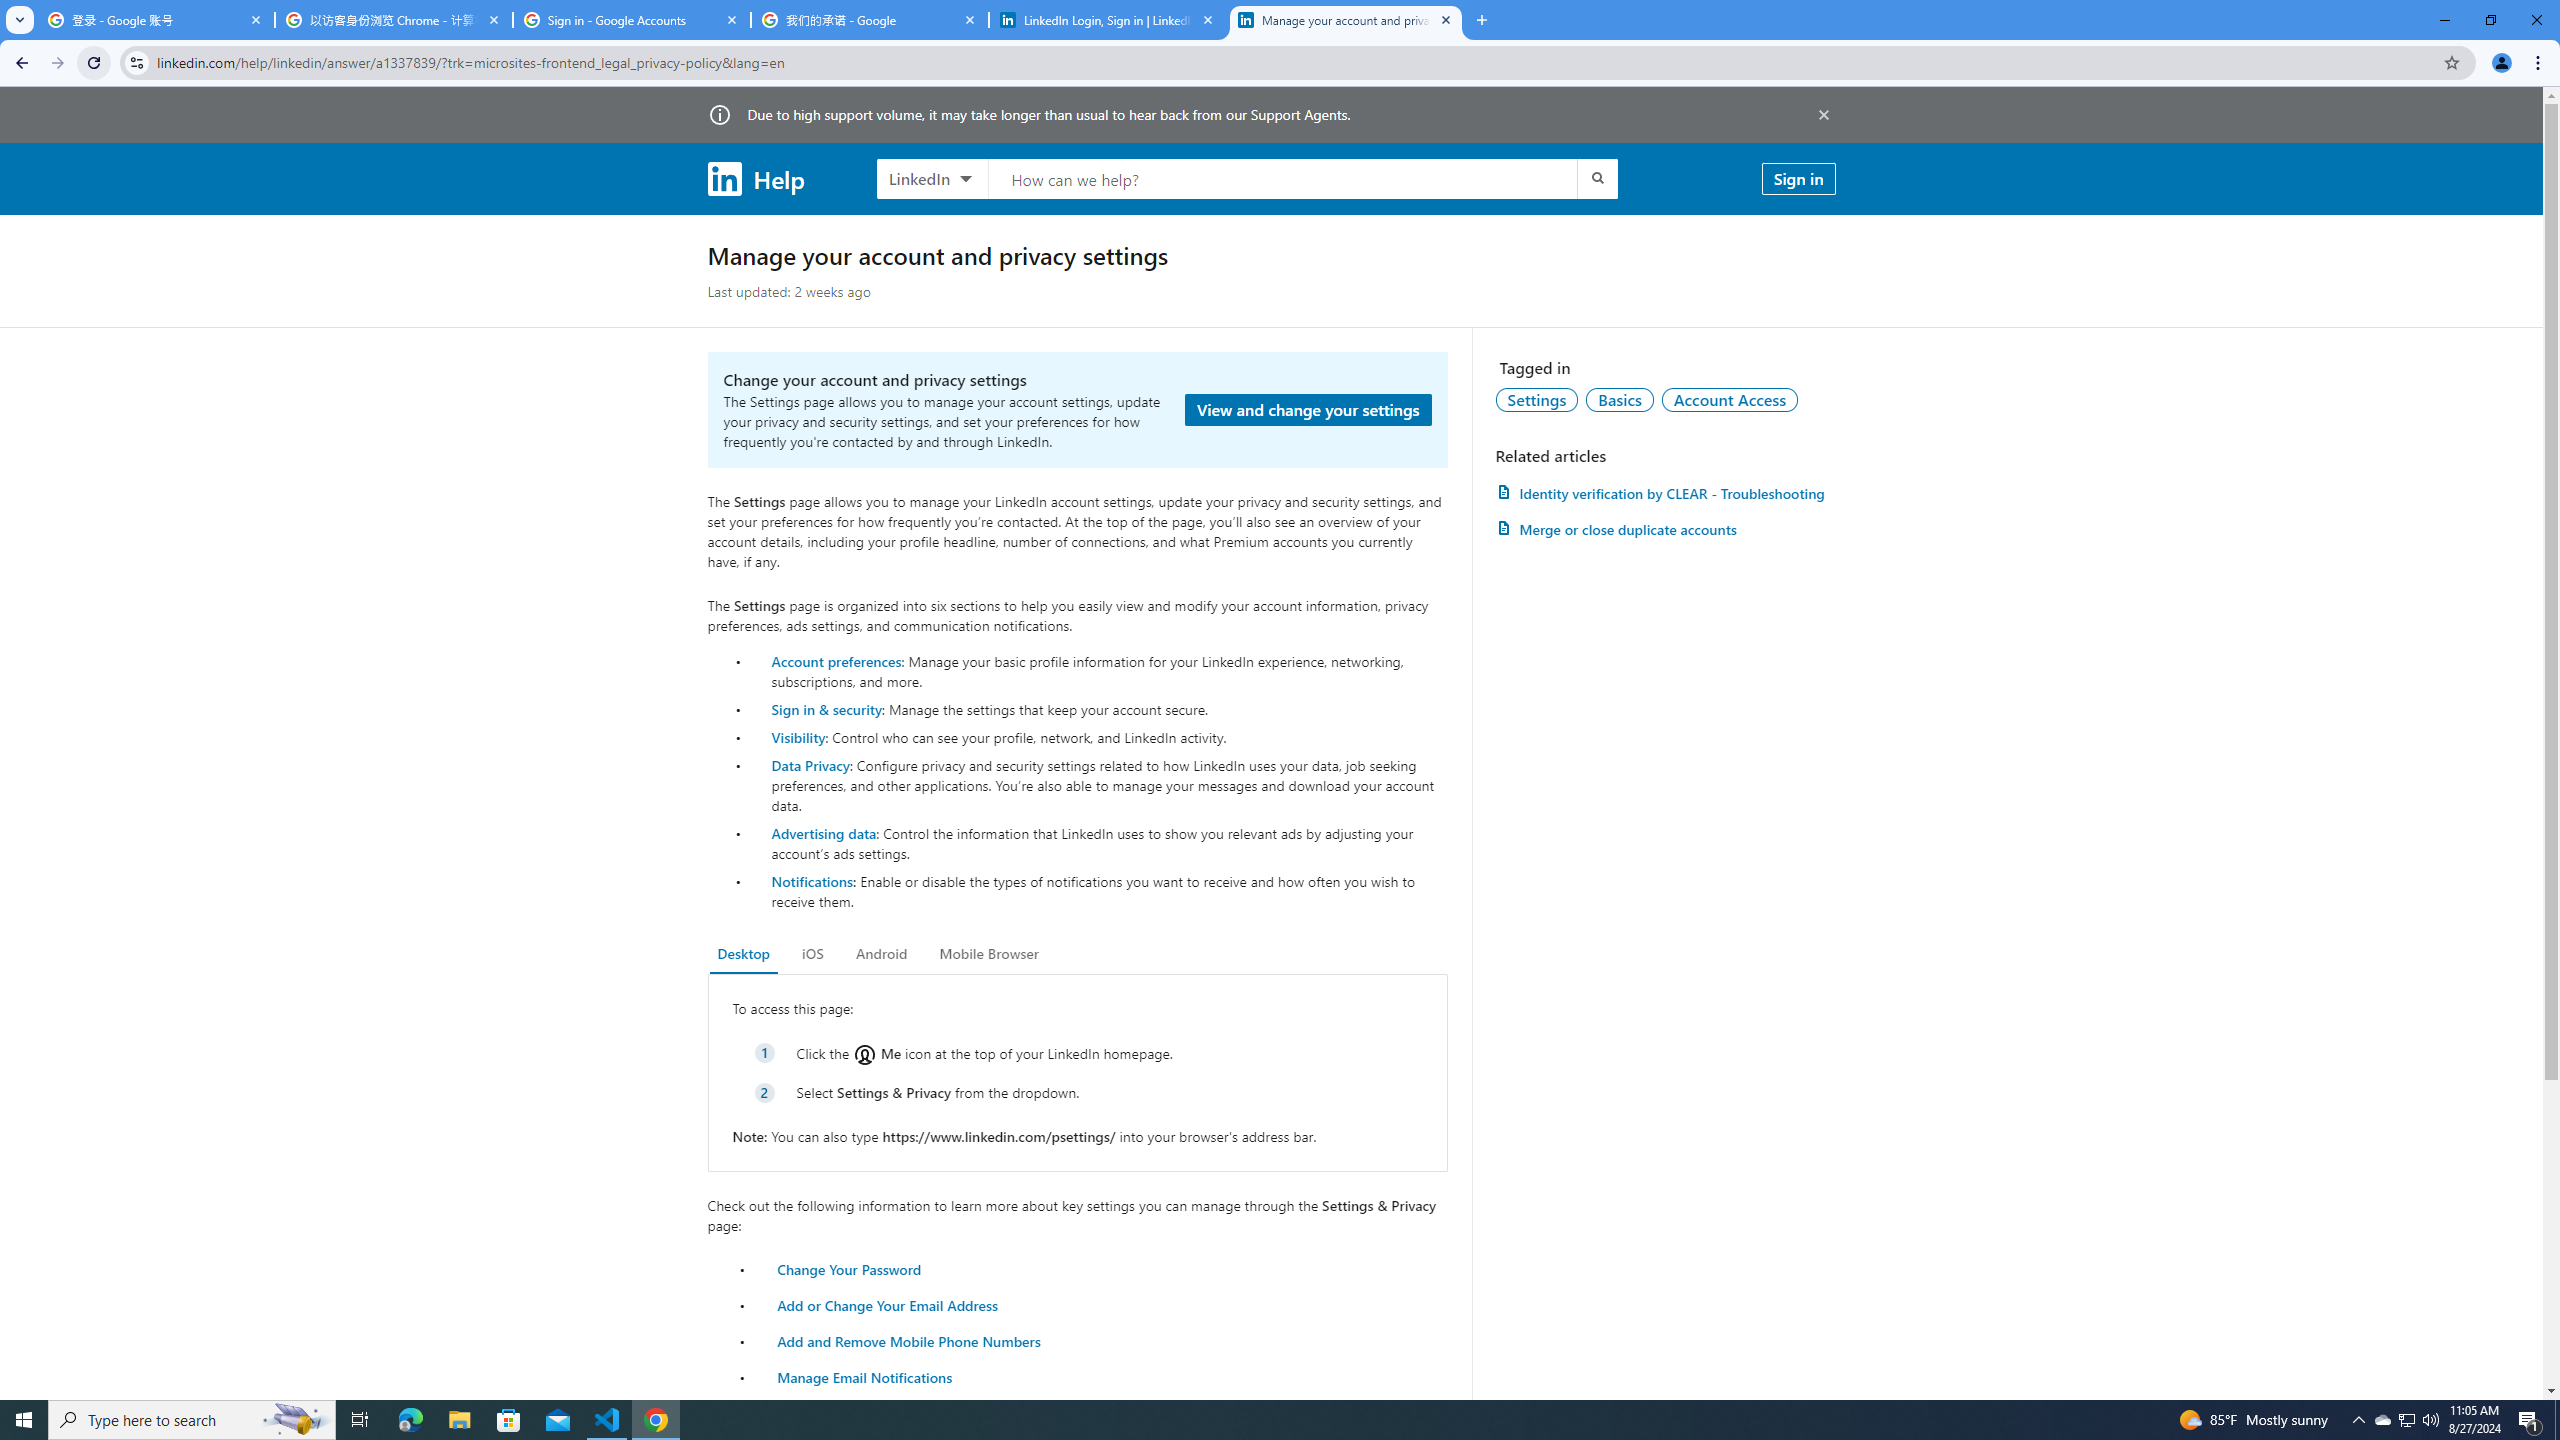  I want to click on AutomationID: article-link-a1457505, so click(1665, 492).